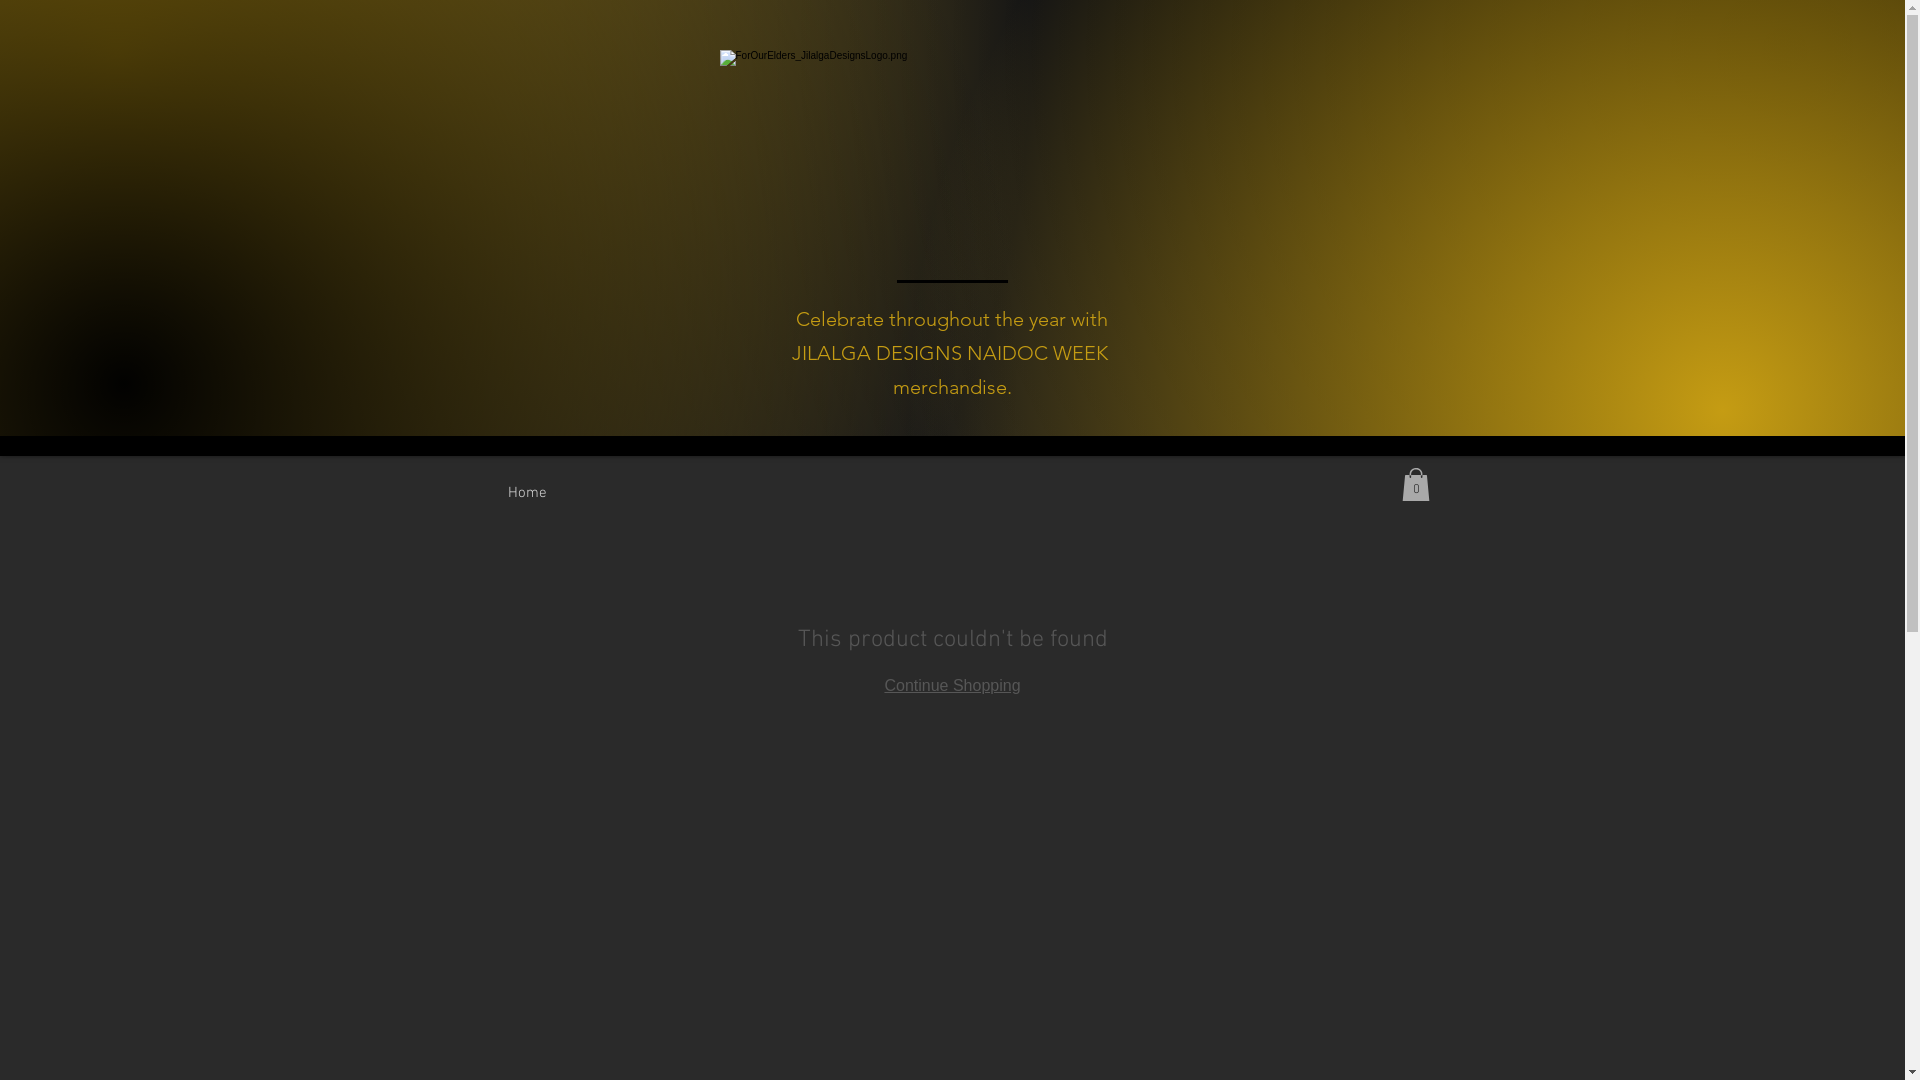 The width and height of the screenshot is (1920, 1080). Describe the element at coordinates (952, 686) in the screenshot. I see `Continue Shopping` at that location.